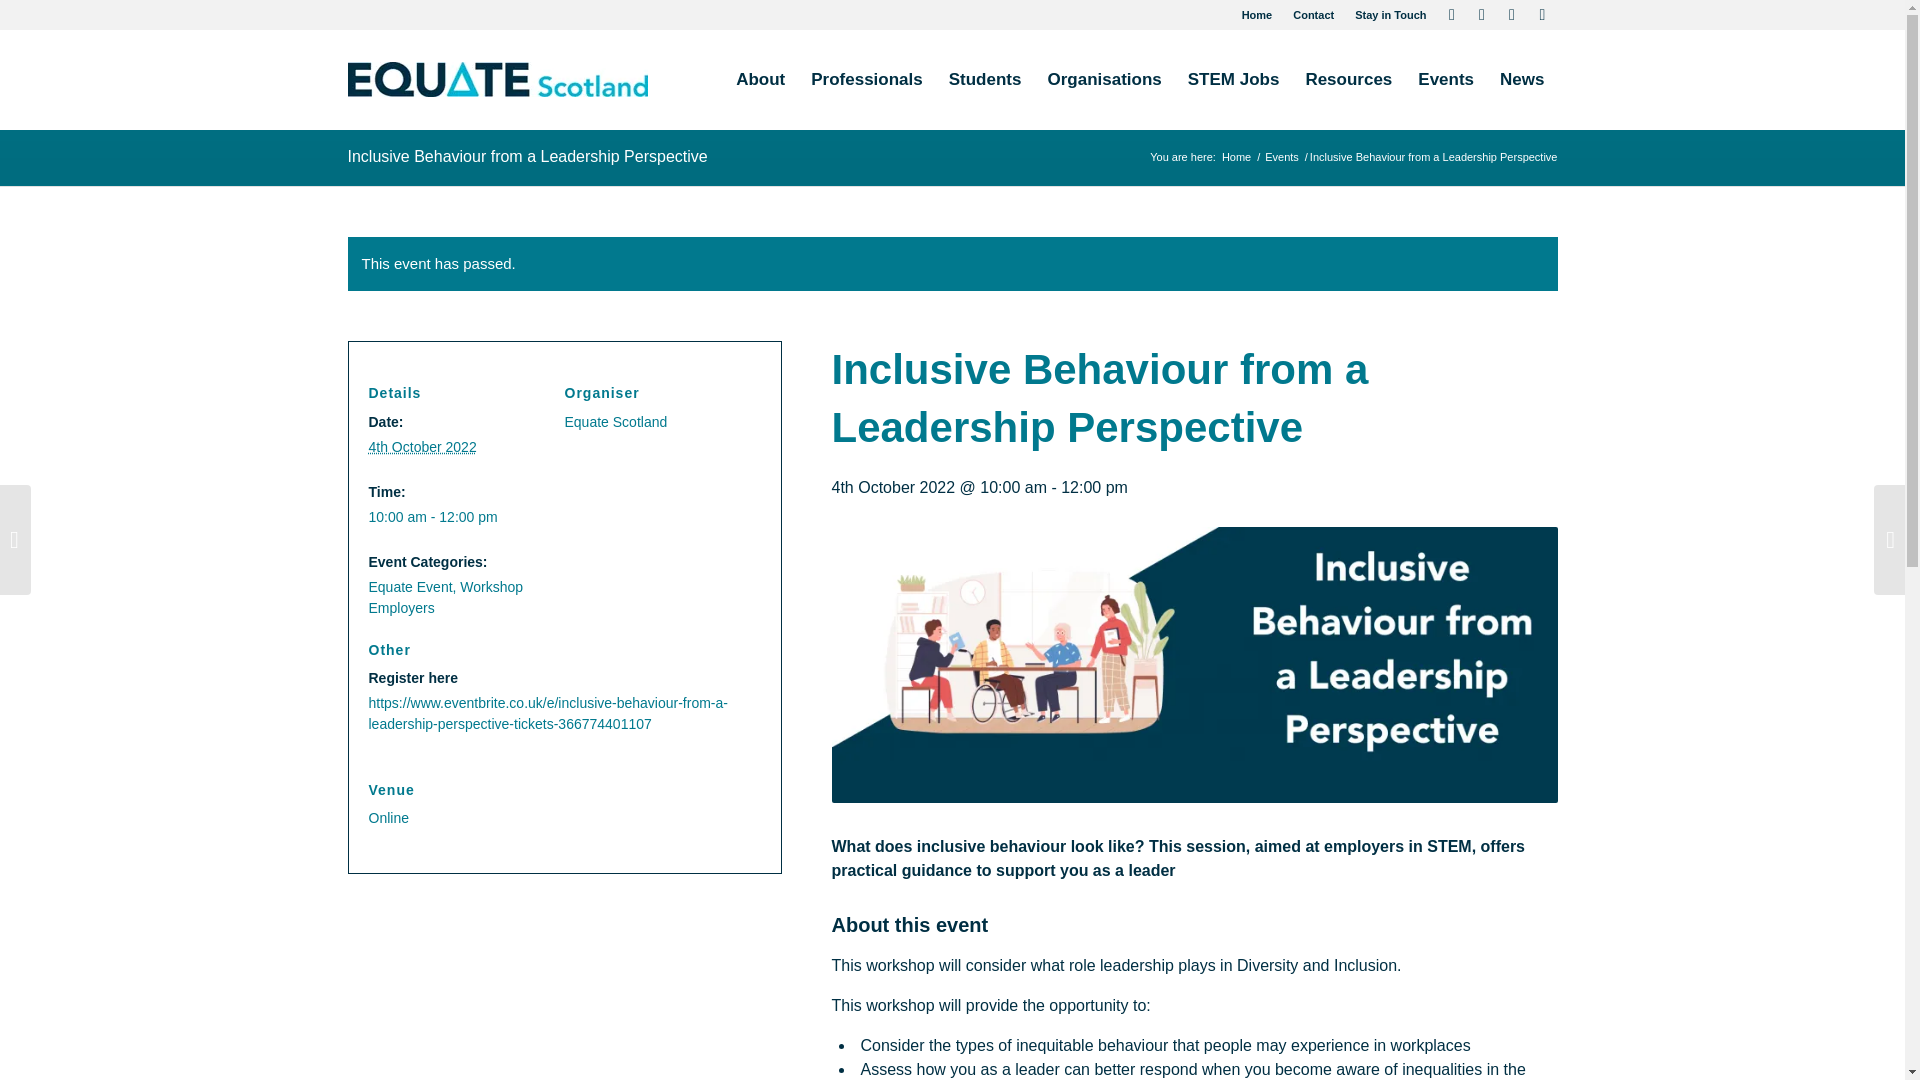  What do you see at coordinates (615, 421) in the screenshot?
I see `Equate Scotland` at bounding box center [615, 421].